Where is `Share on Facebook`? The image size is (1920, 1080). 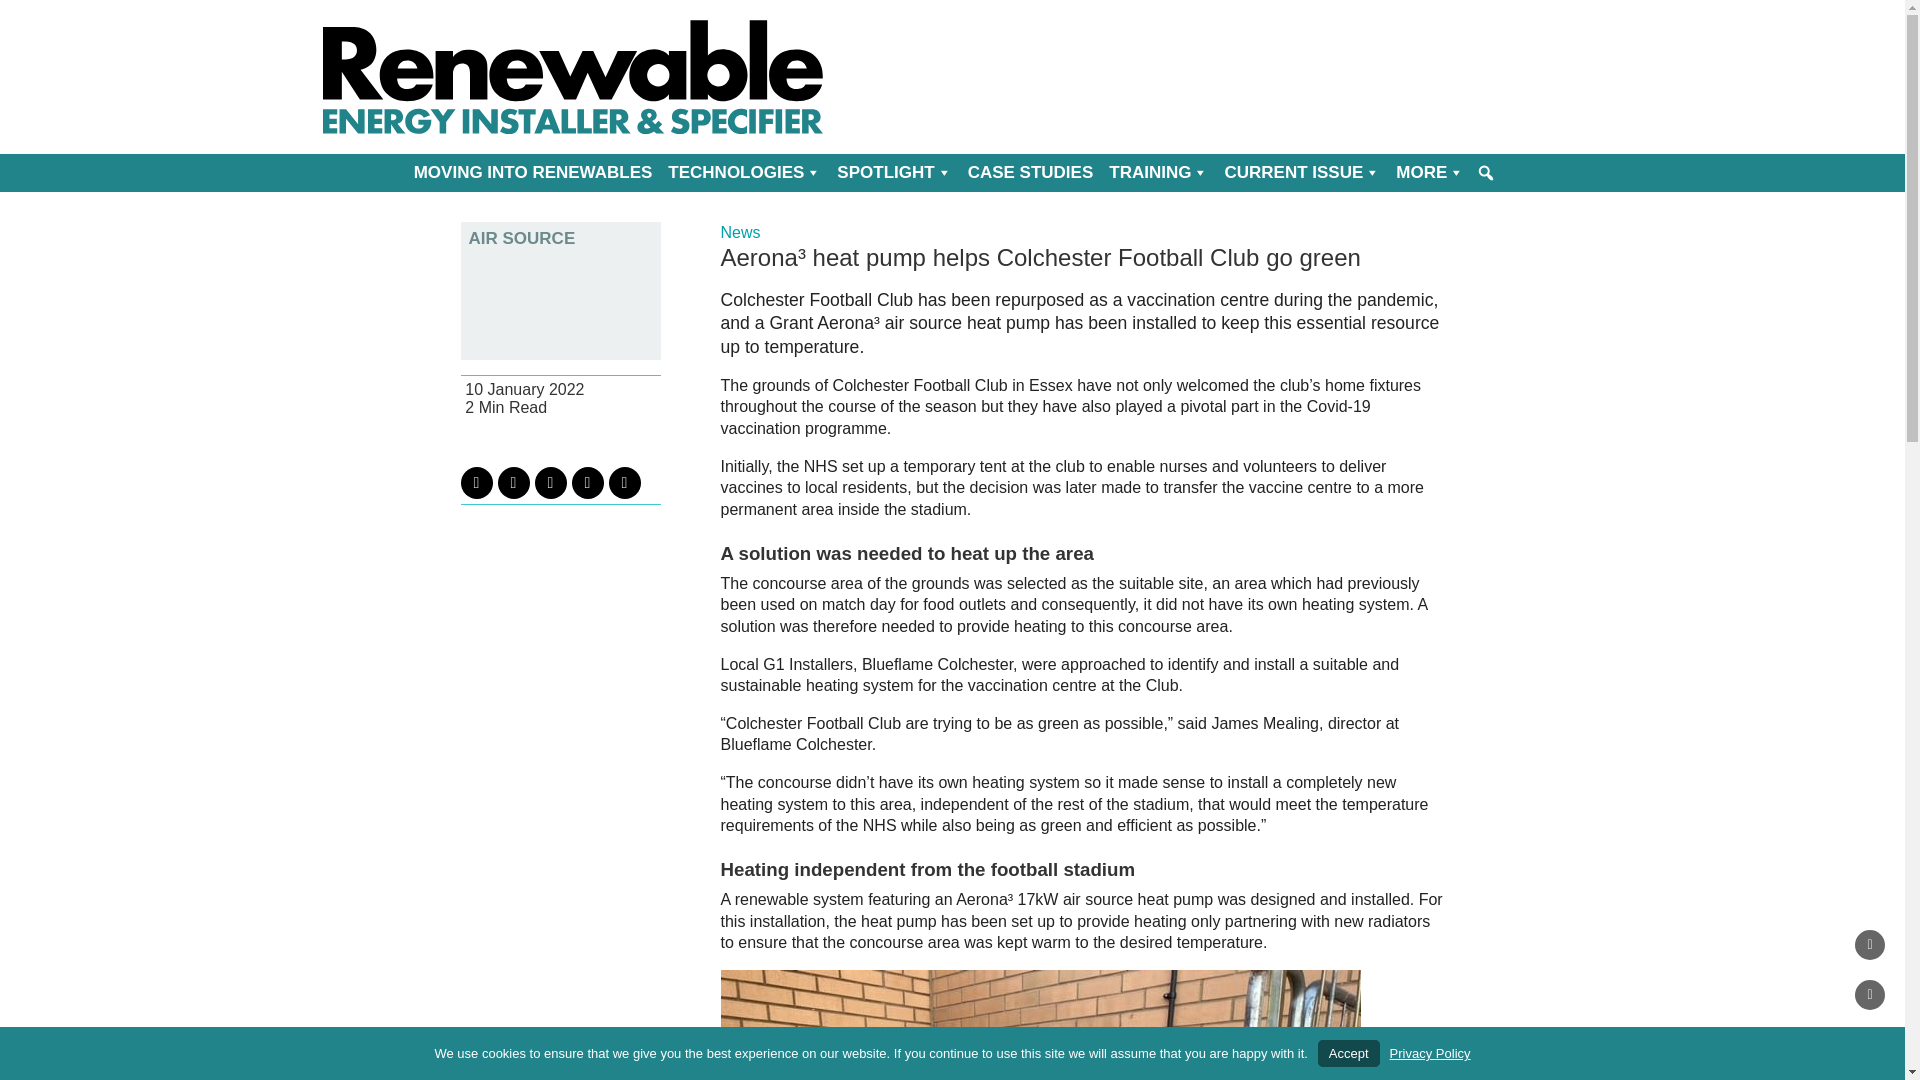
Share on Facebook is located at coordinates (513, 482).